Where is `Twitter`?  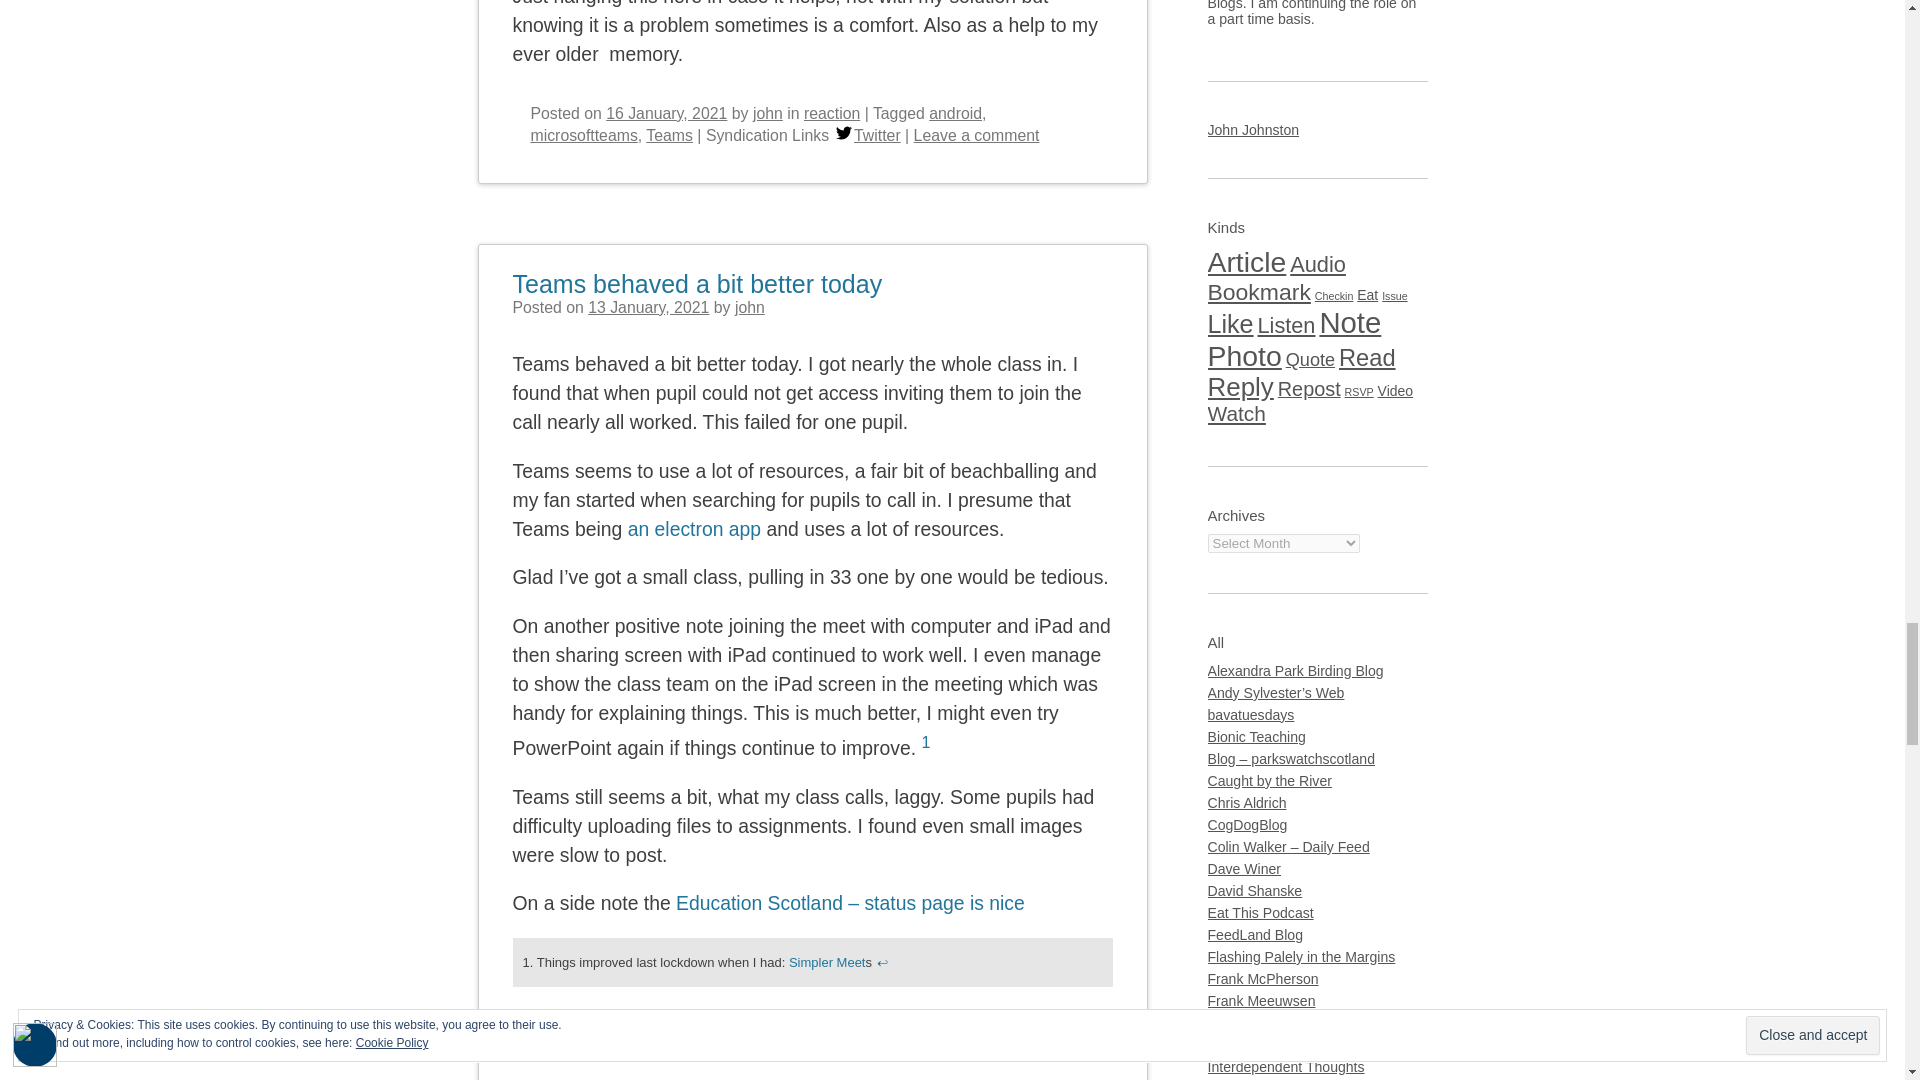
Twitter is located at coordinates (582, 1051).